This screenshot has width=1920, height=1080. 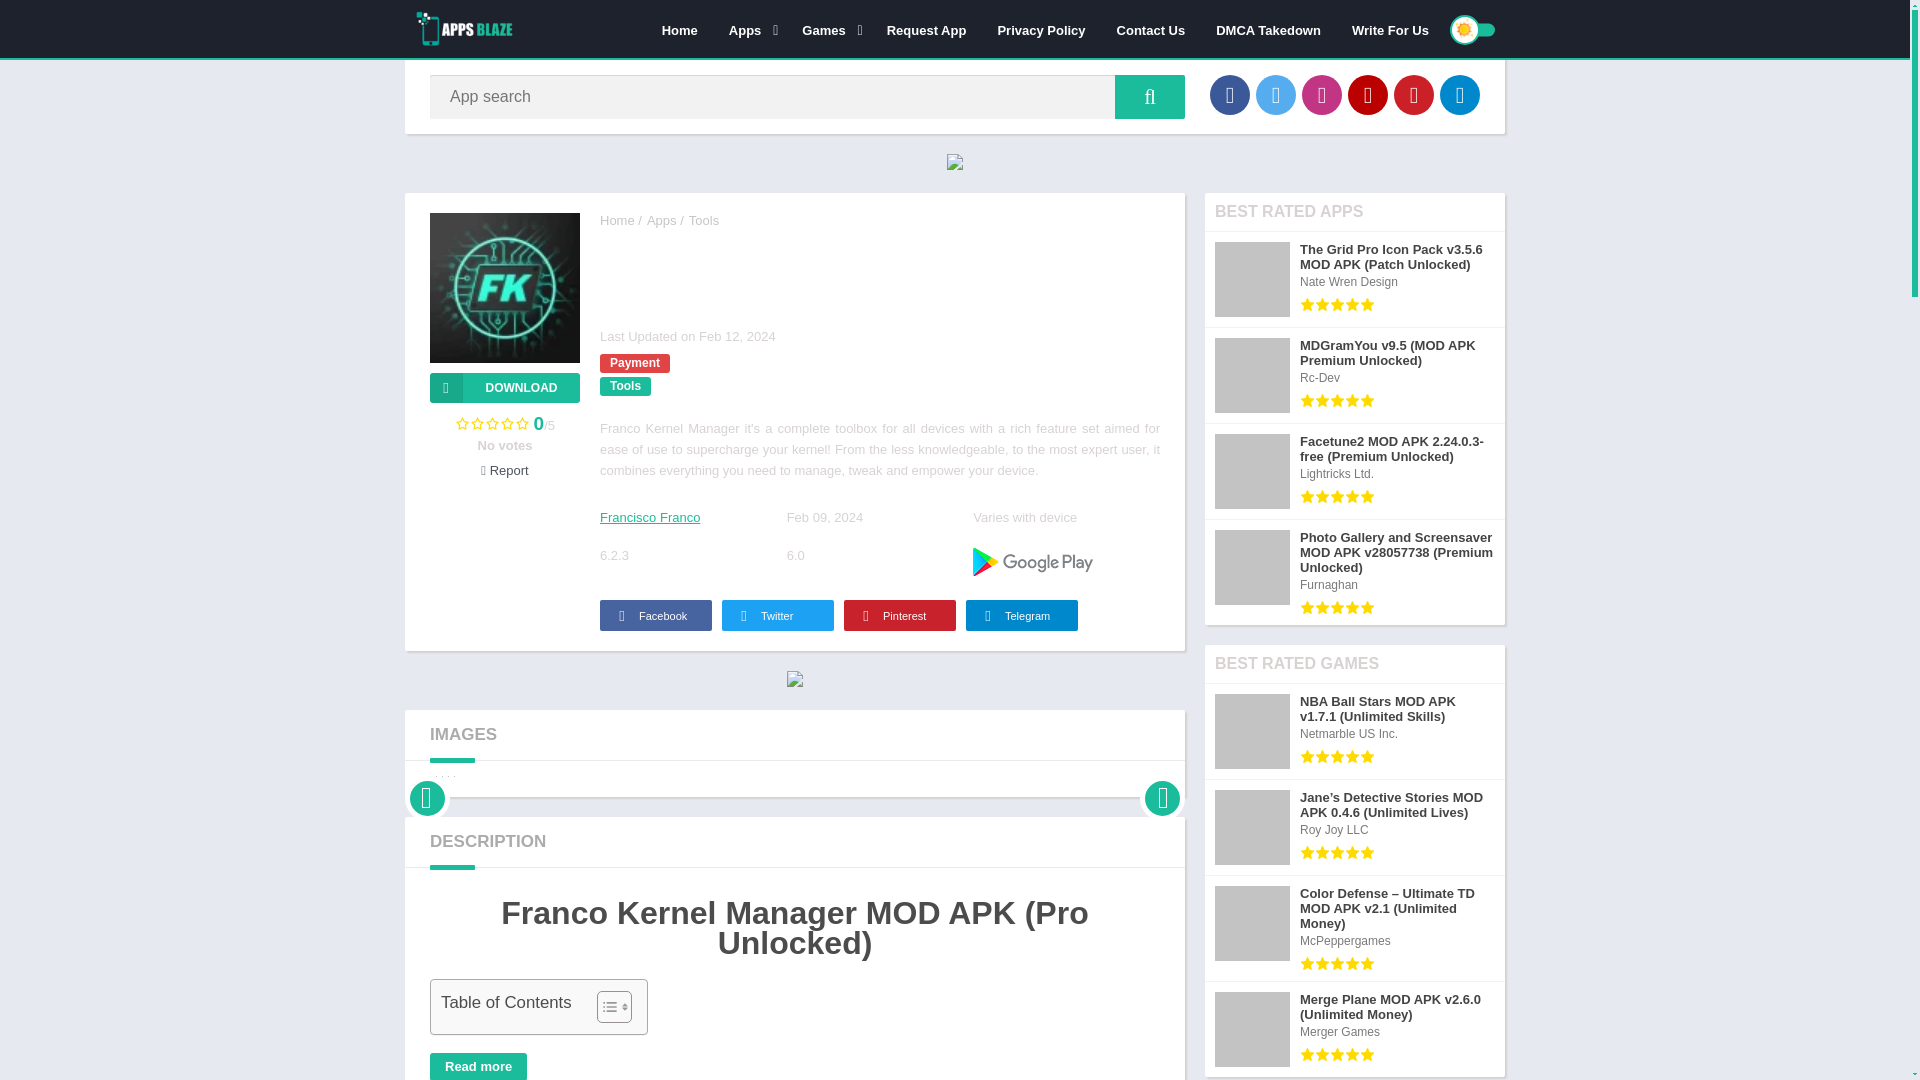 I want to click on Instagram, so click(x=1322, y=94).